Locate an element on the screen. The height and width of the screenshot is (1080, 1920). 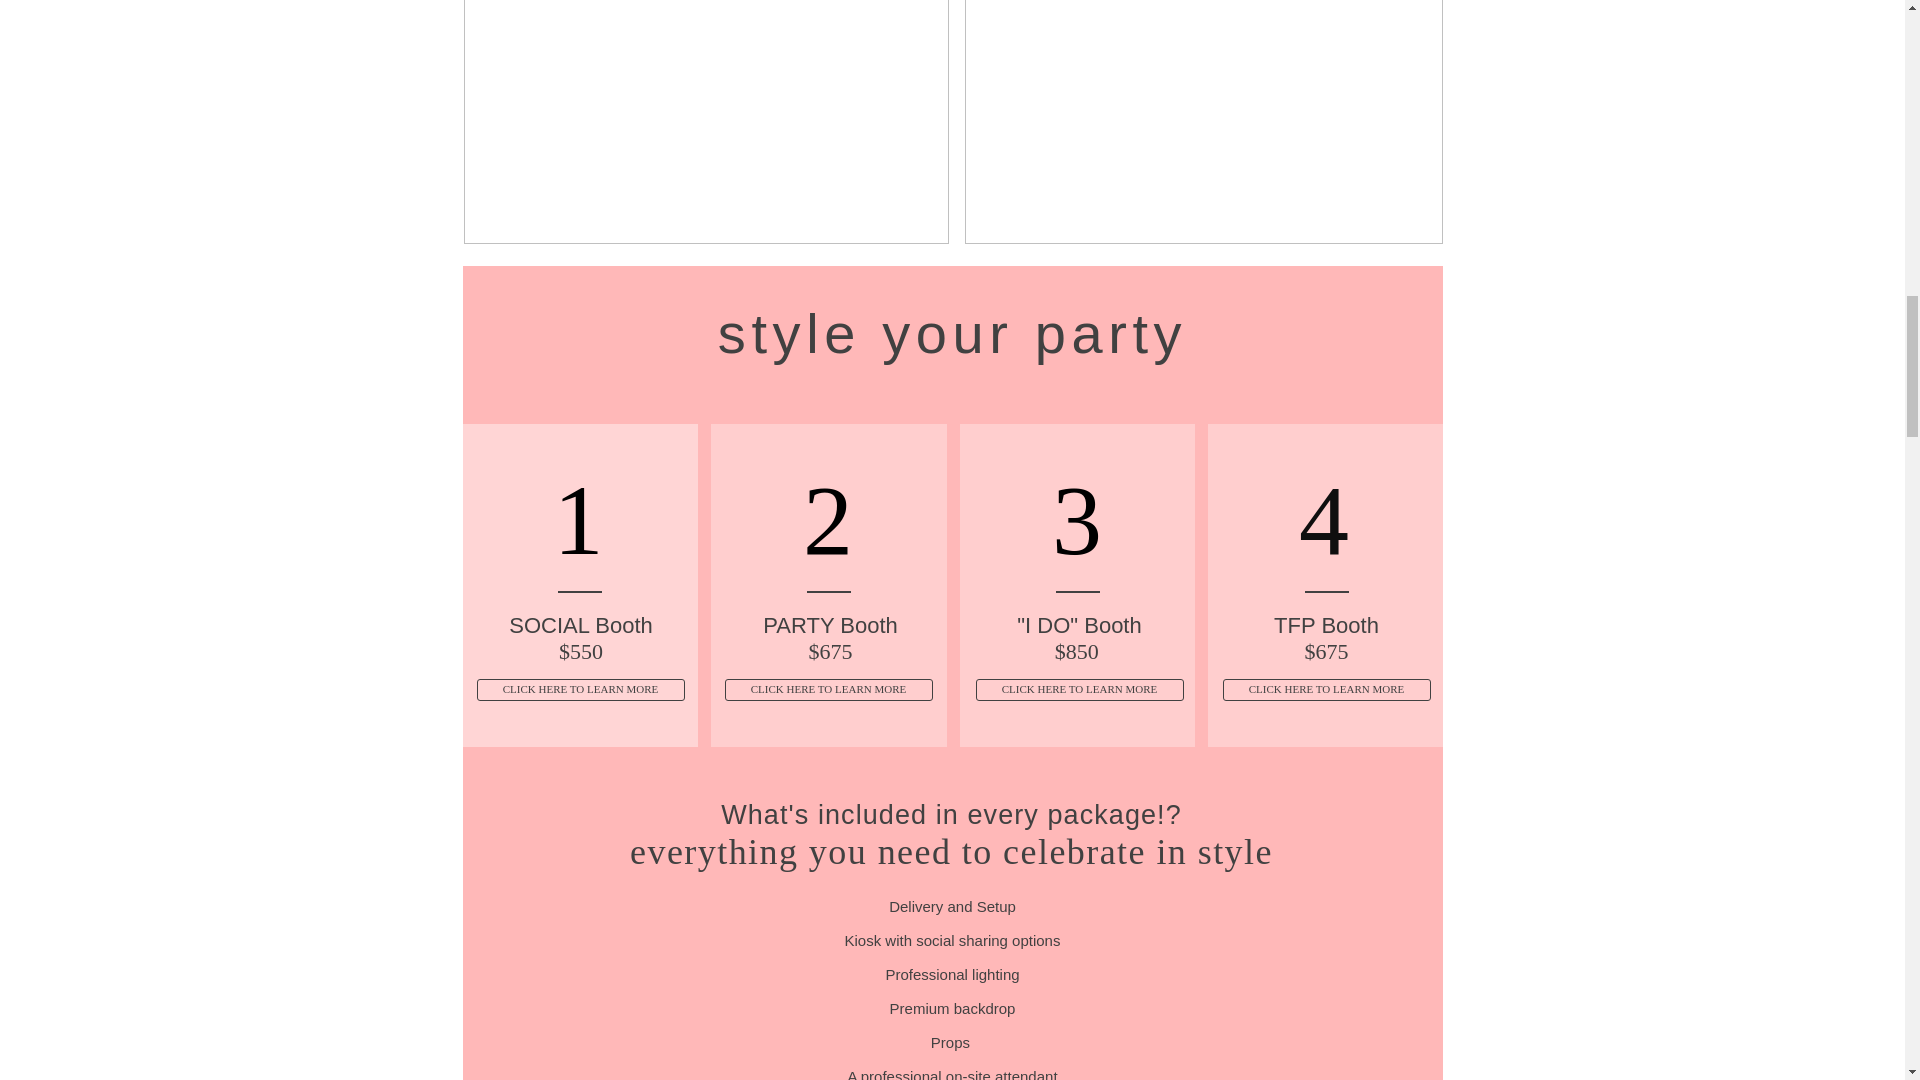
CLICK HERE TO LEARN MORE is located at coordinates (827, 690).